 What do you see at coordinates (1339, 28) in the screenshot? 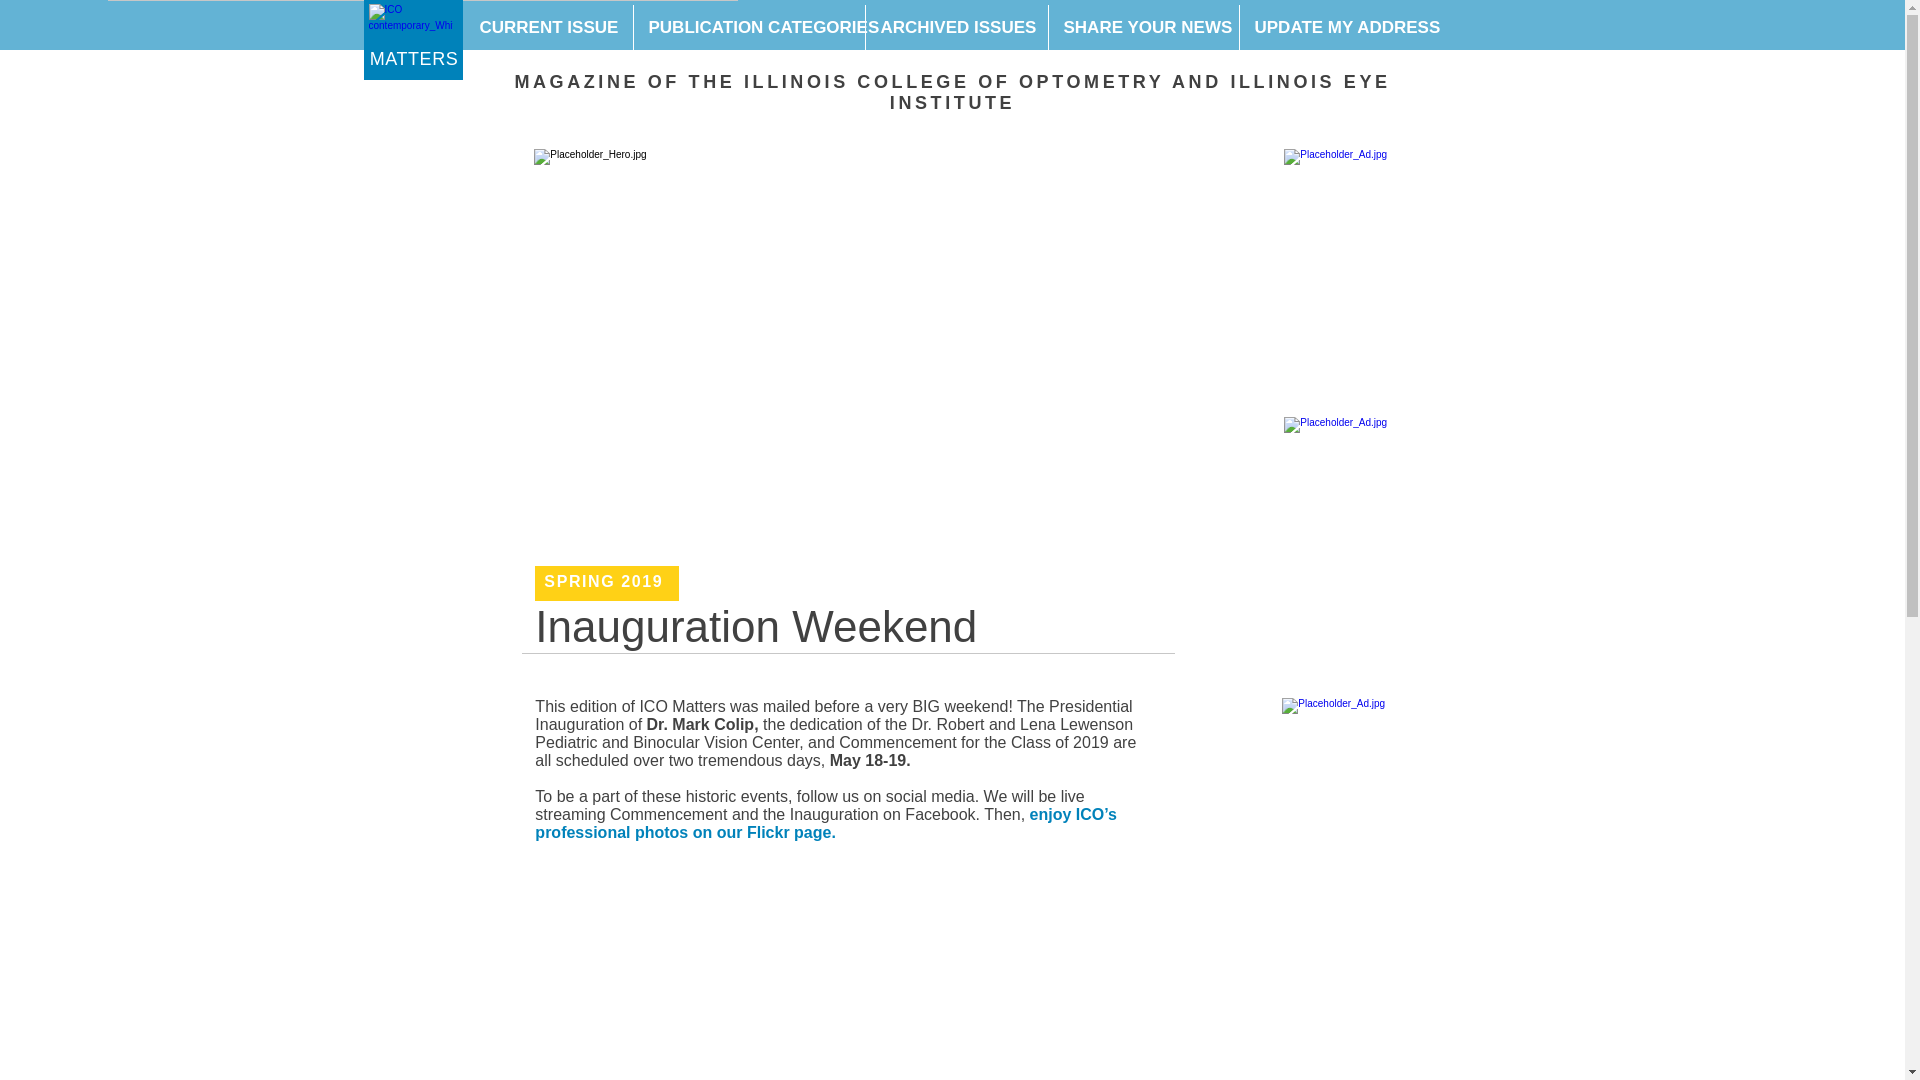
I see `UPDATE MY ADDRESS` at bounding box center [1339, 28].